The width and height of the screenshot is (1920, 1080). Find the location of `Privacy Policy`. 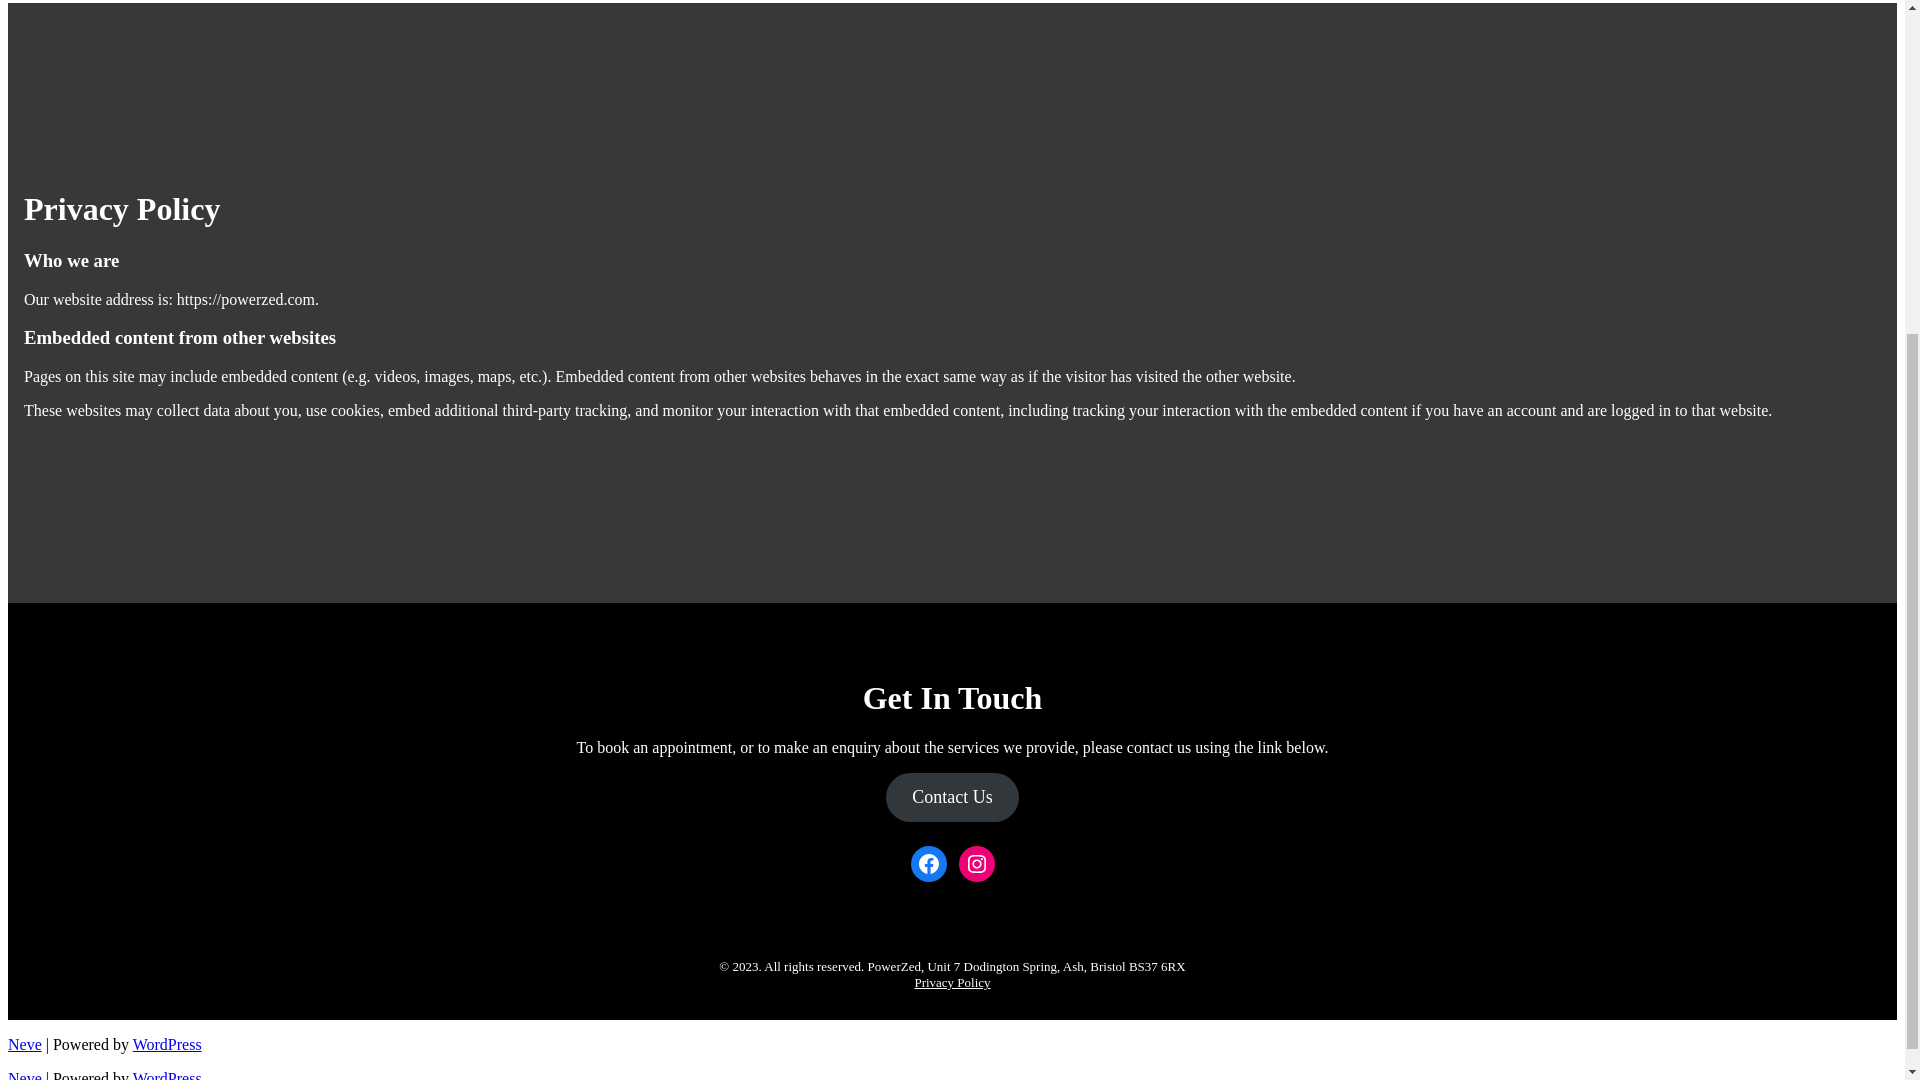

Privacy Policy is located at coordinates (952, 982).